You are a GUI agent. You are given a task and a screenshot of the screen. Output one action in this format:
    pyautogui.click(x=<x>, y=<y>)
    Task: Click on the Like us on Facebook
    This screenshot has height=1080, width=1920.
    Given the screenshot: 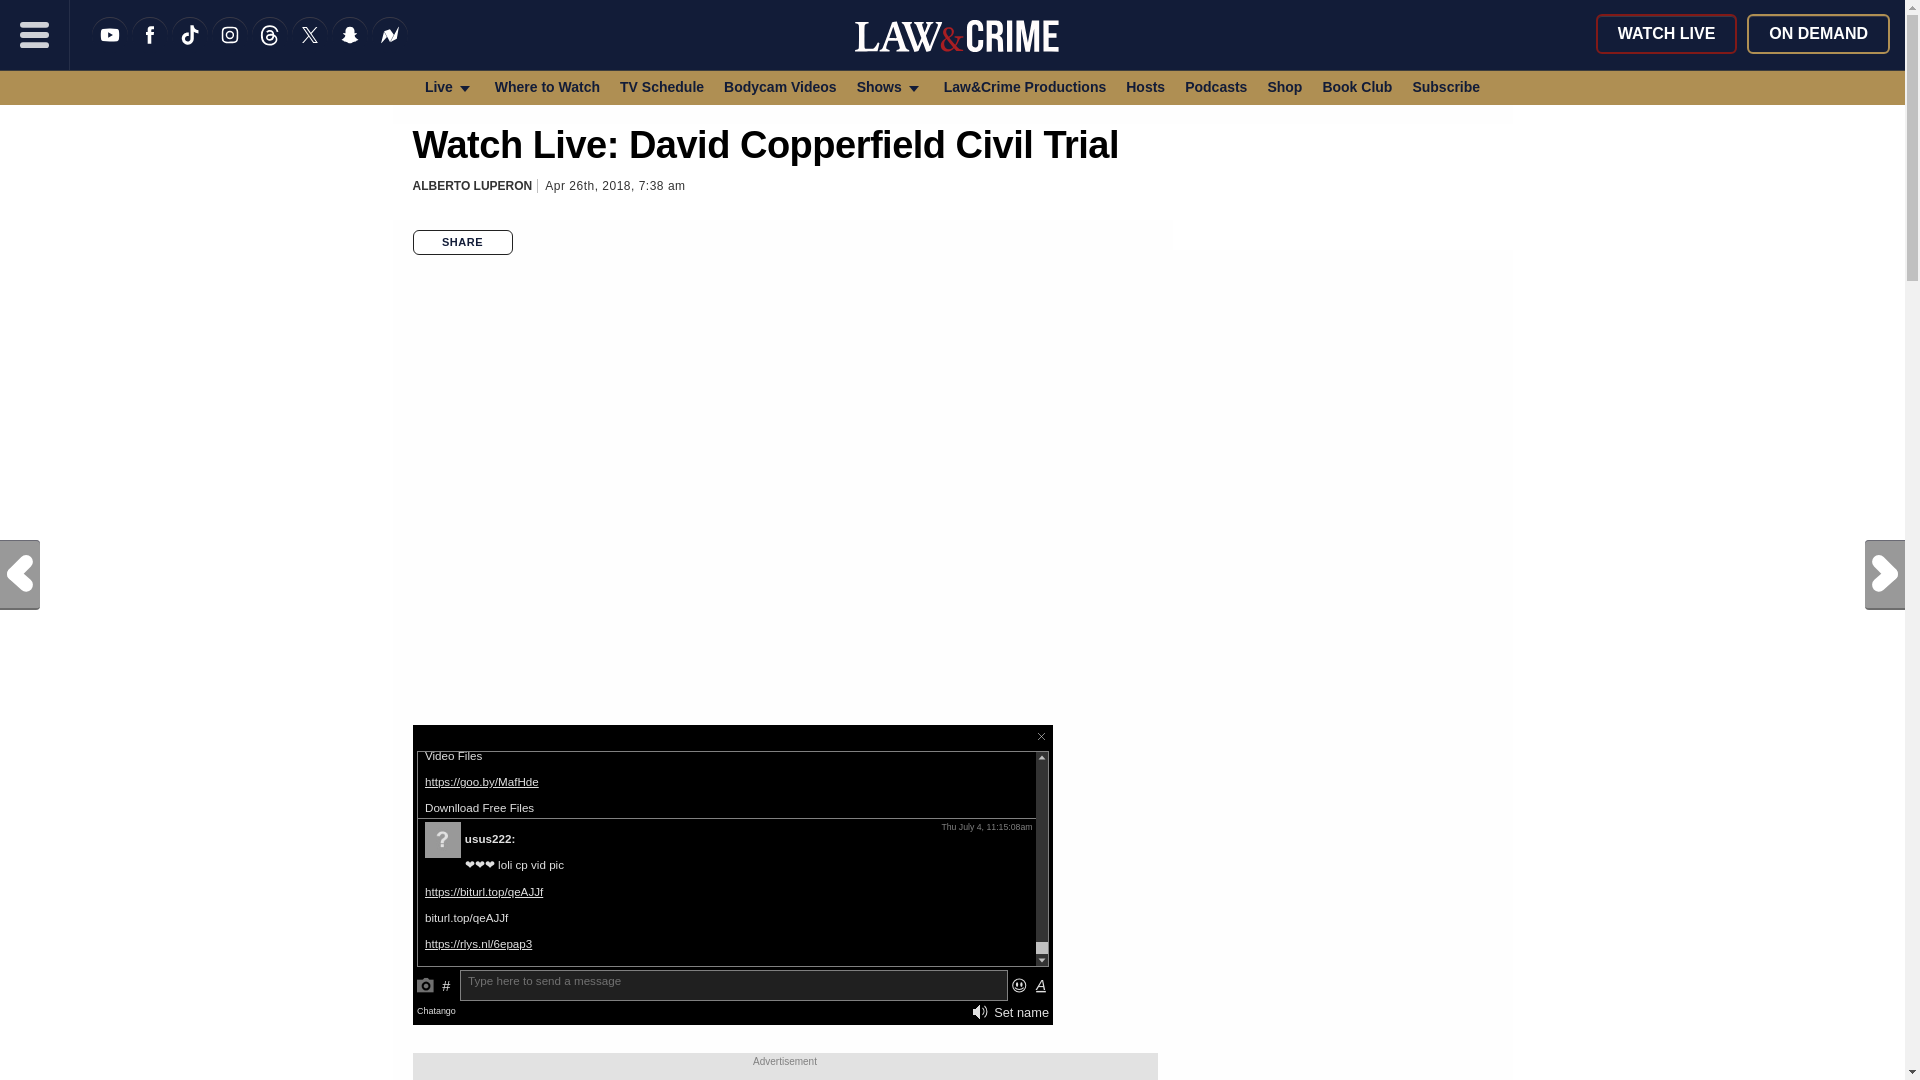 What is the action you would take?
    pyautogui.click(x=150, y=47)
    